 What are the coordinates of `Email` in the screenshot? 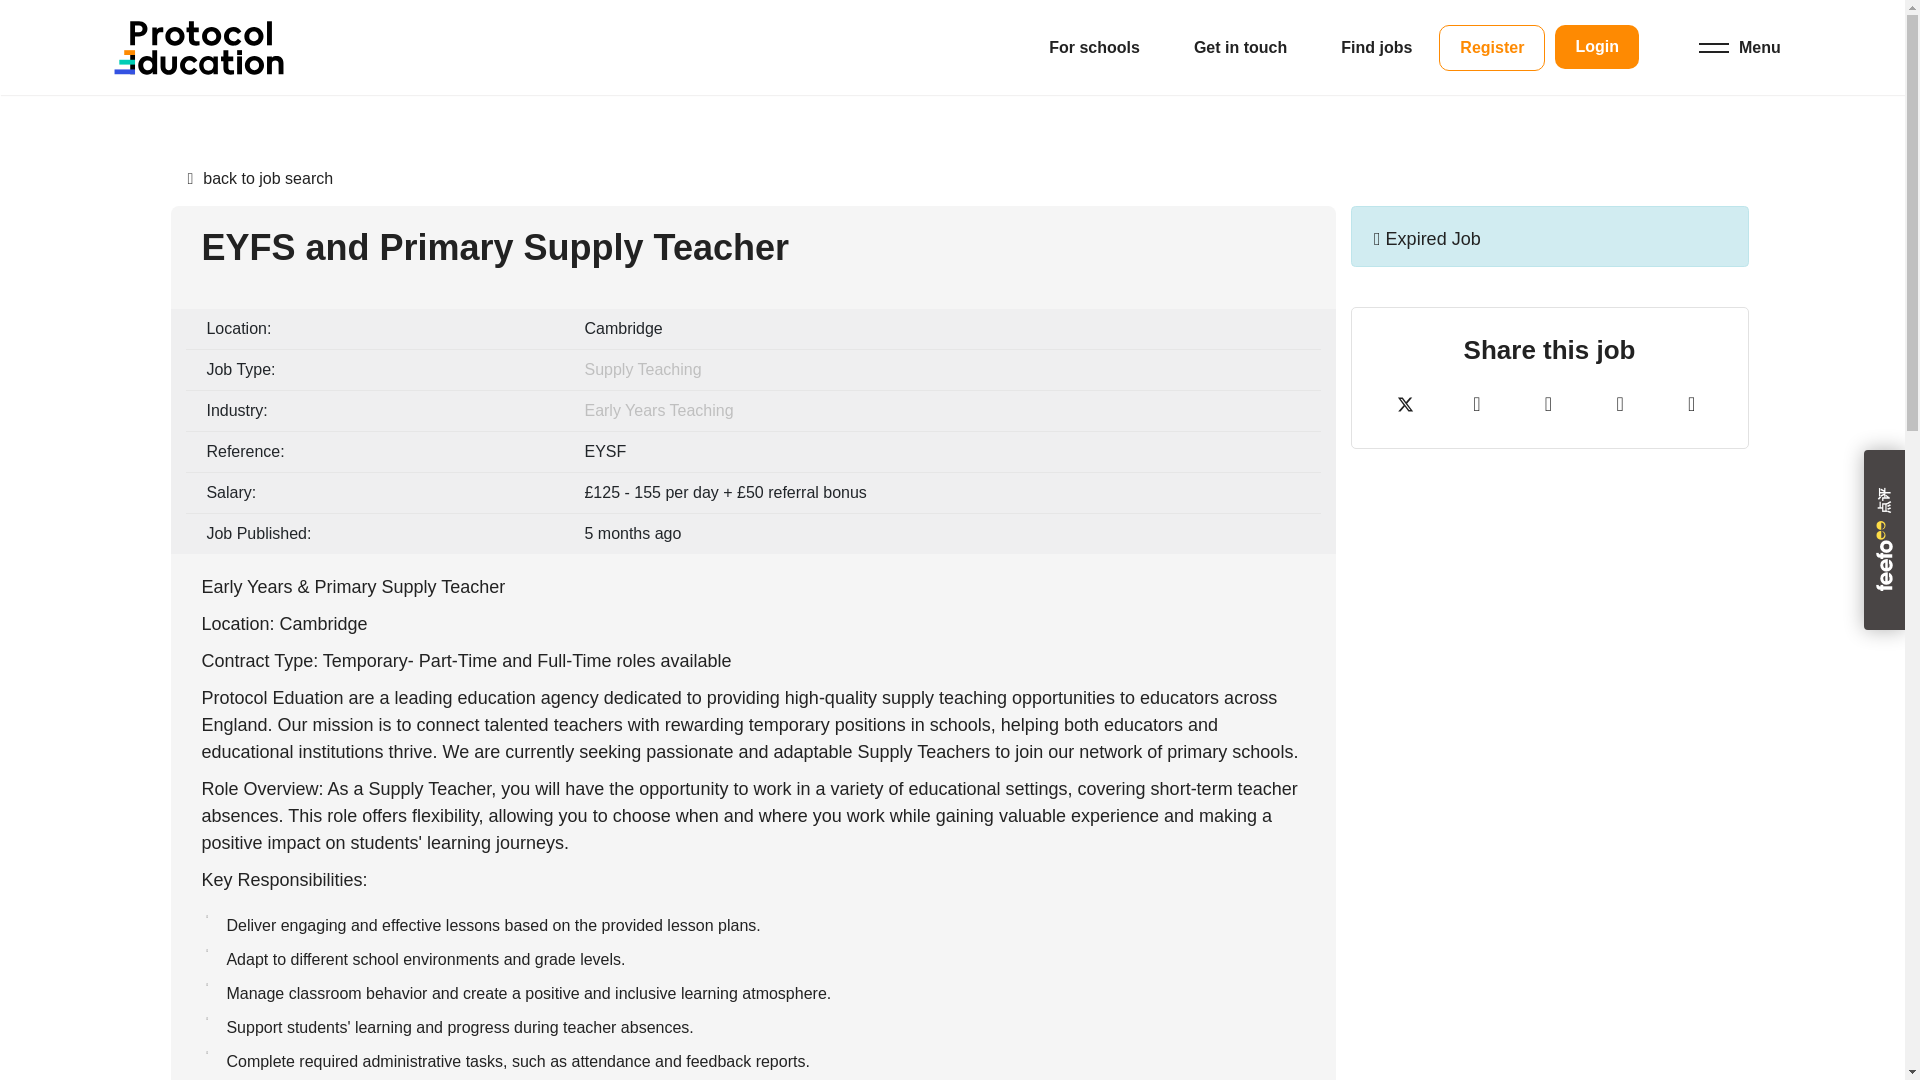 It's located at (1620, 406).